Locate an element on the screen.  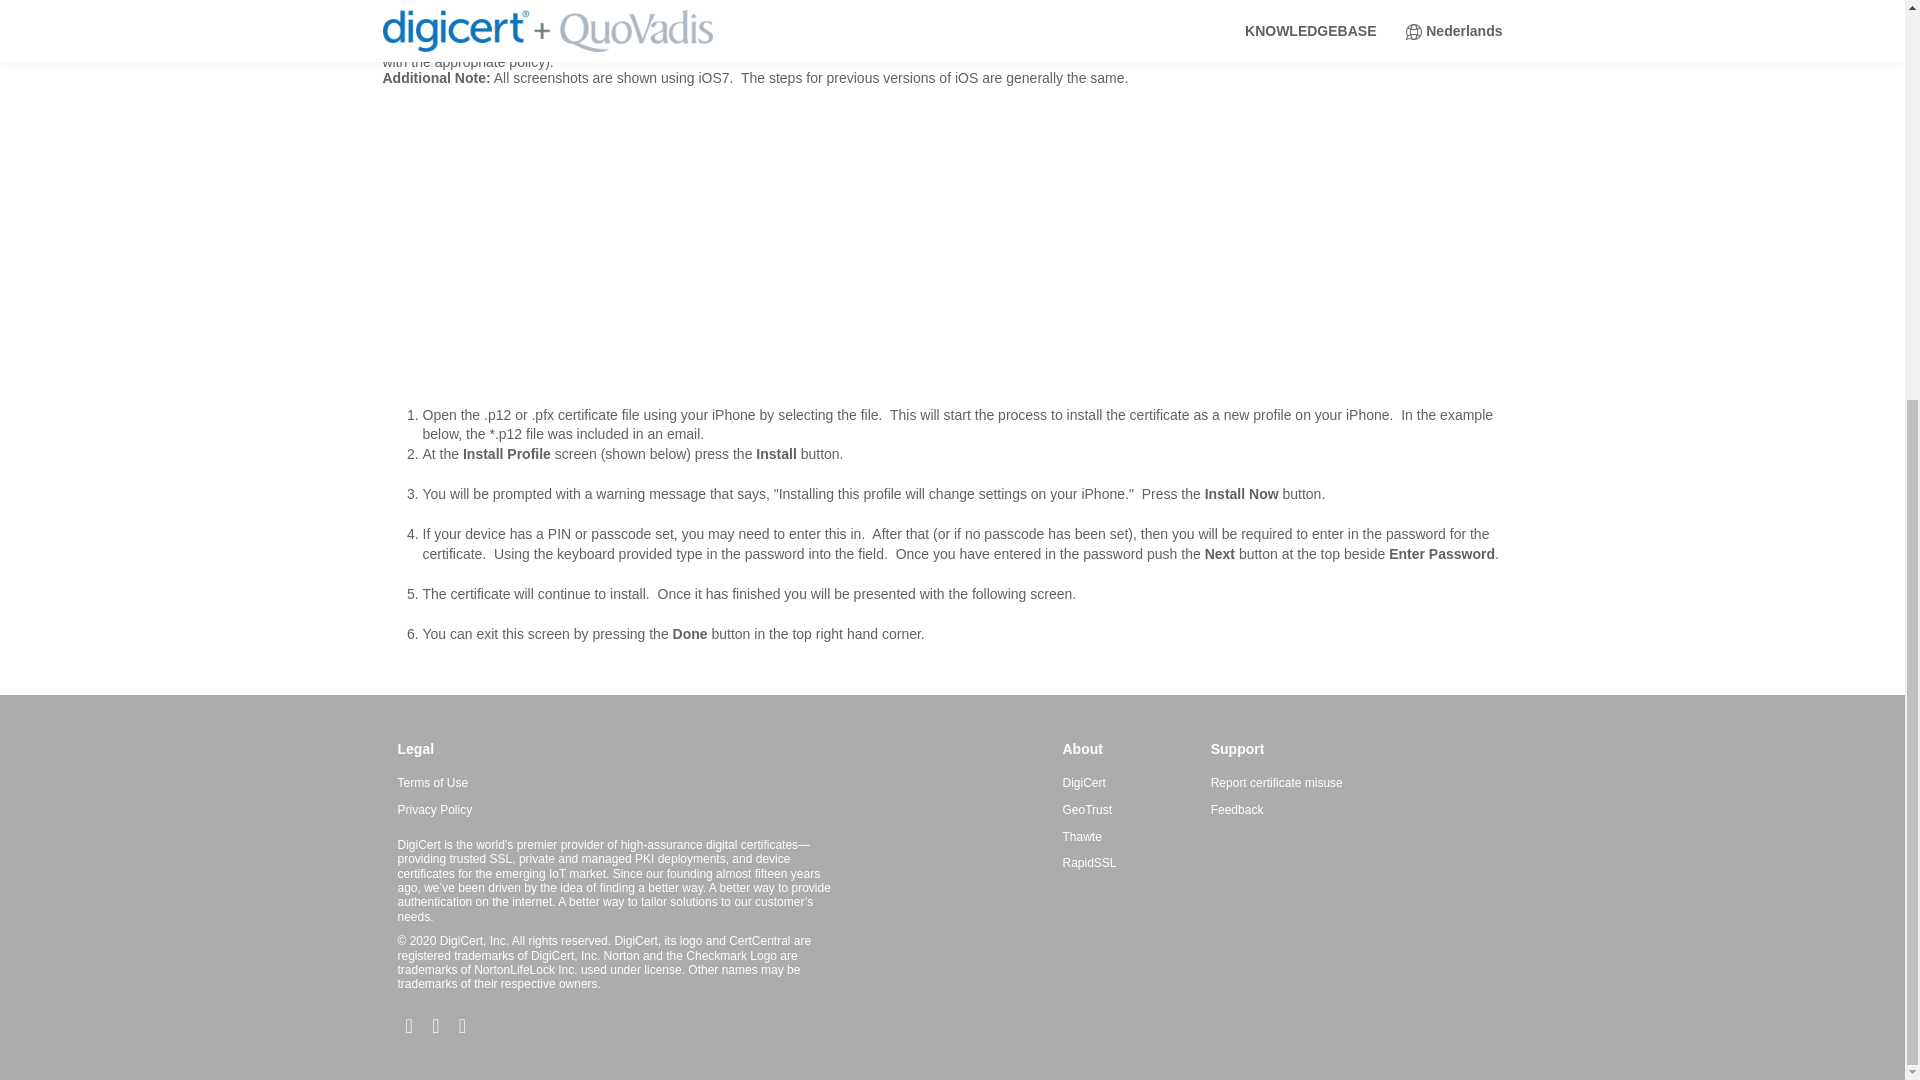
Thawte is located at coordinates (1080, 838).